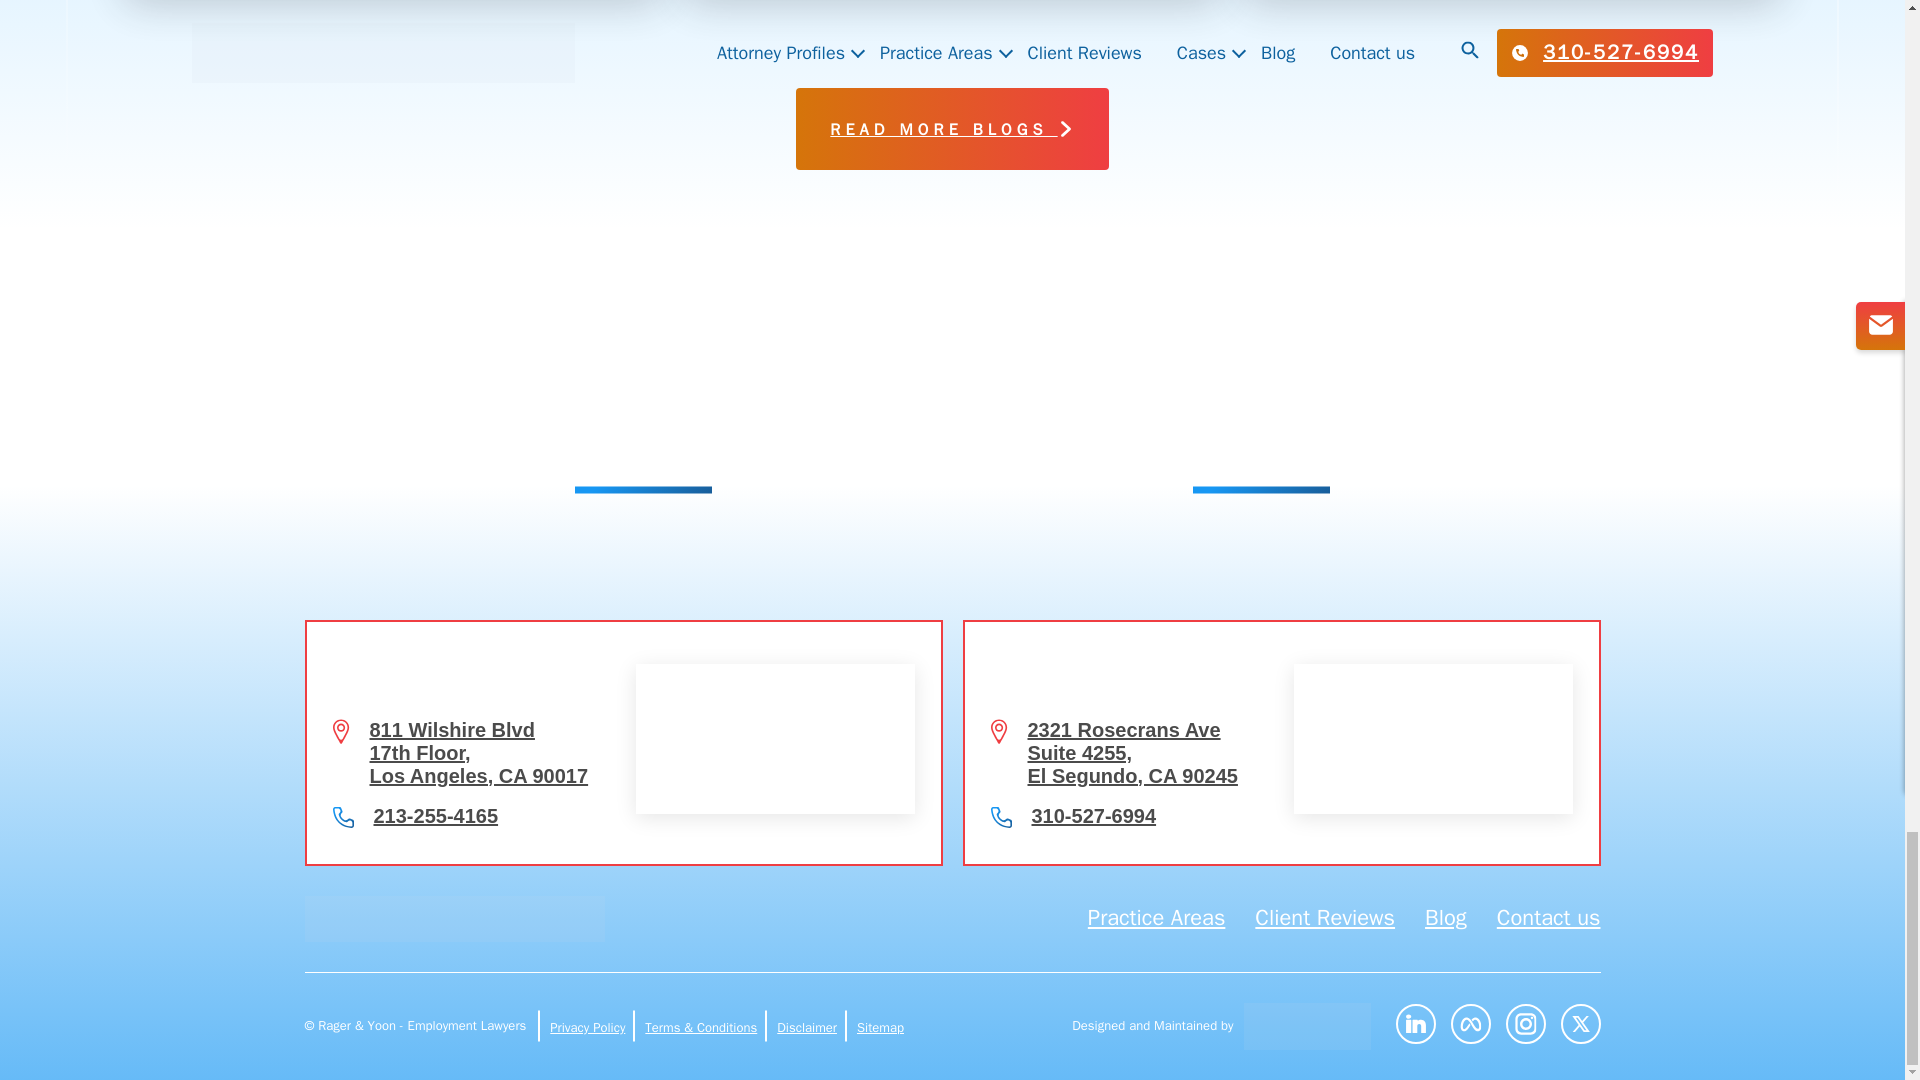  Describe the element at coordinates (1416, 1024) in the screenshot. I see `LinkedIn` at that location.